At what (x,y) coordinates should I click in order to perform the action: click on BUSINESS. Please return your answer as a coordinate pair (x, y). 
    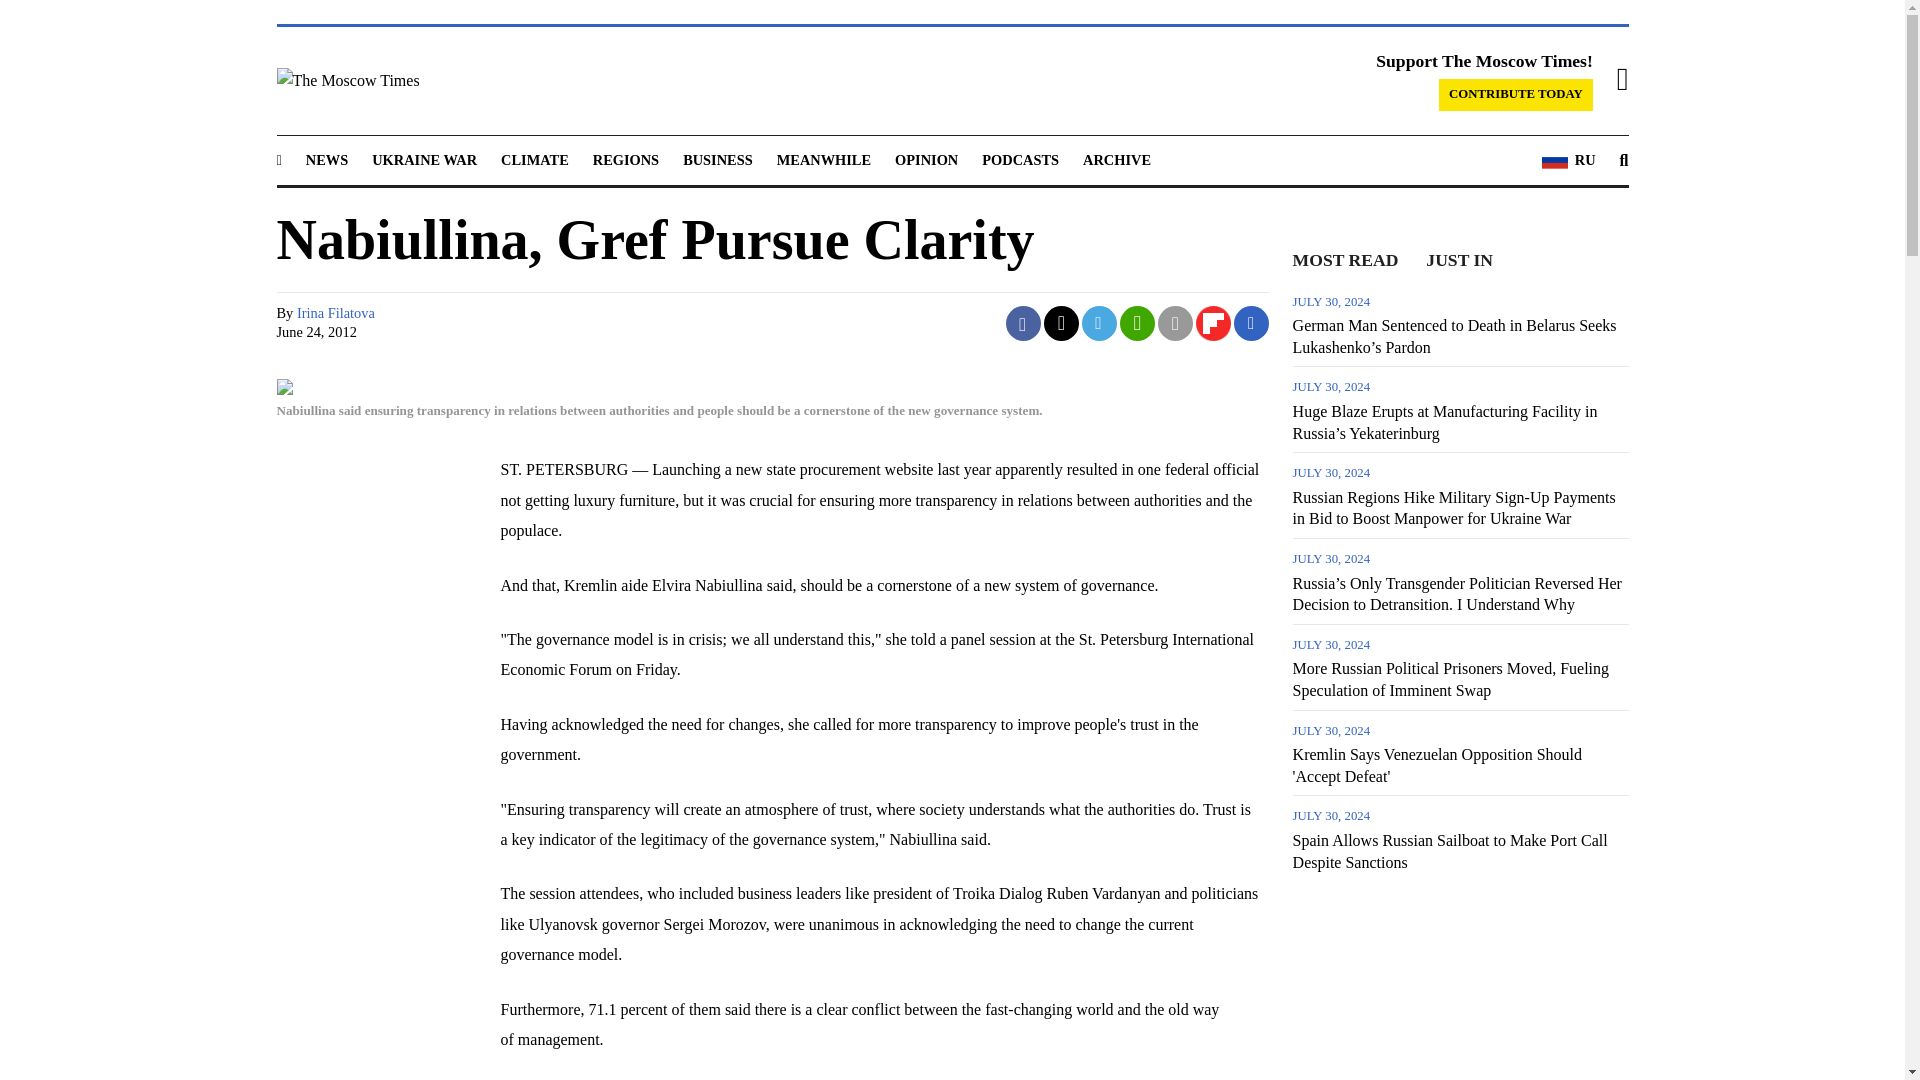
    Looking at the image, I should click on (718, 160).